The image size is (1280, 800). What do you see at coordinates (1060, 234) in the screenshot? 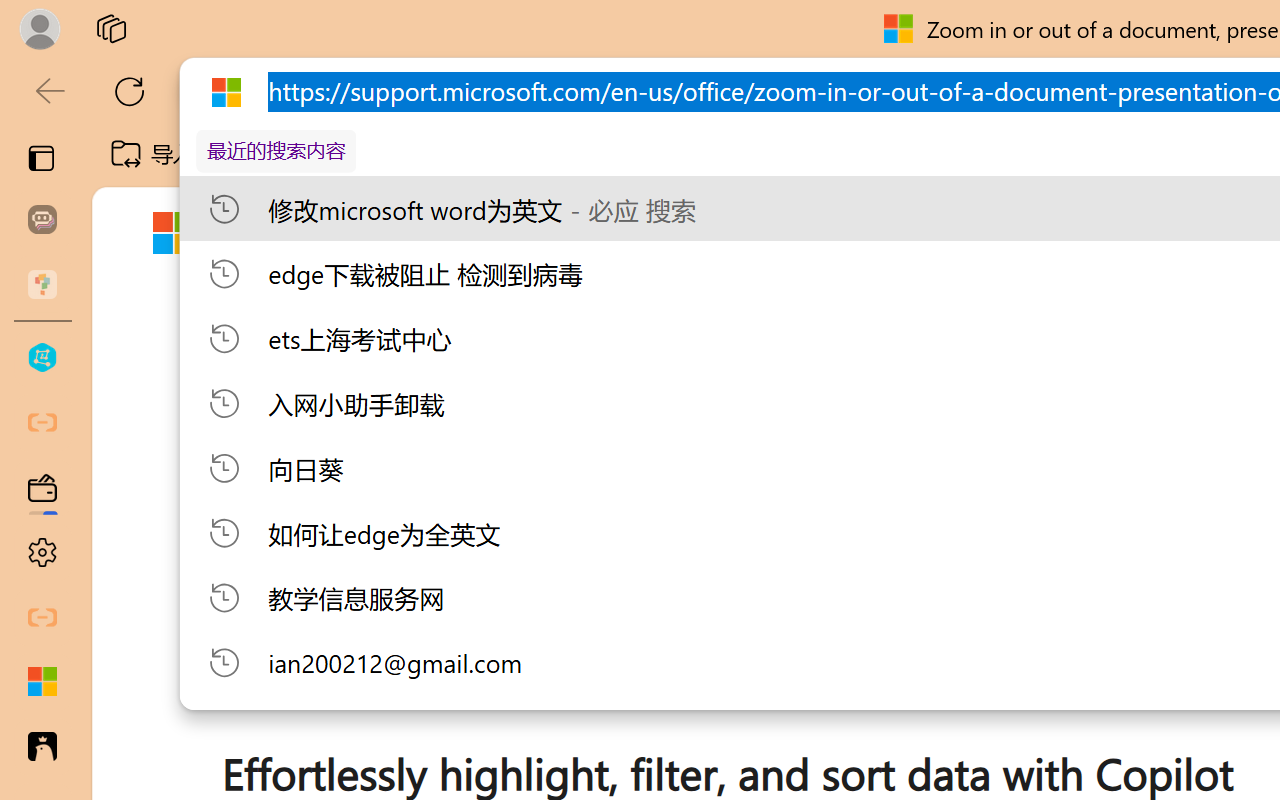
I see `More` at bounding box center [1060, 234].